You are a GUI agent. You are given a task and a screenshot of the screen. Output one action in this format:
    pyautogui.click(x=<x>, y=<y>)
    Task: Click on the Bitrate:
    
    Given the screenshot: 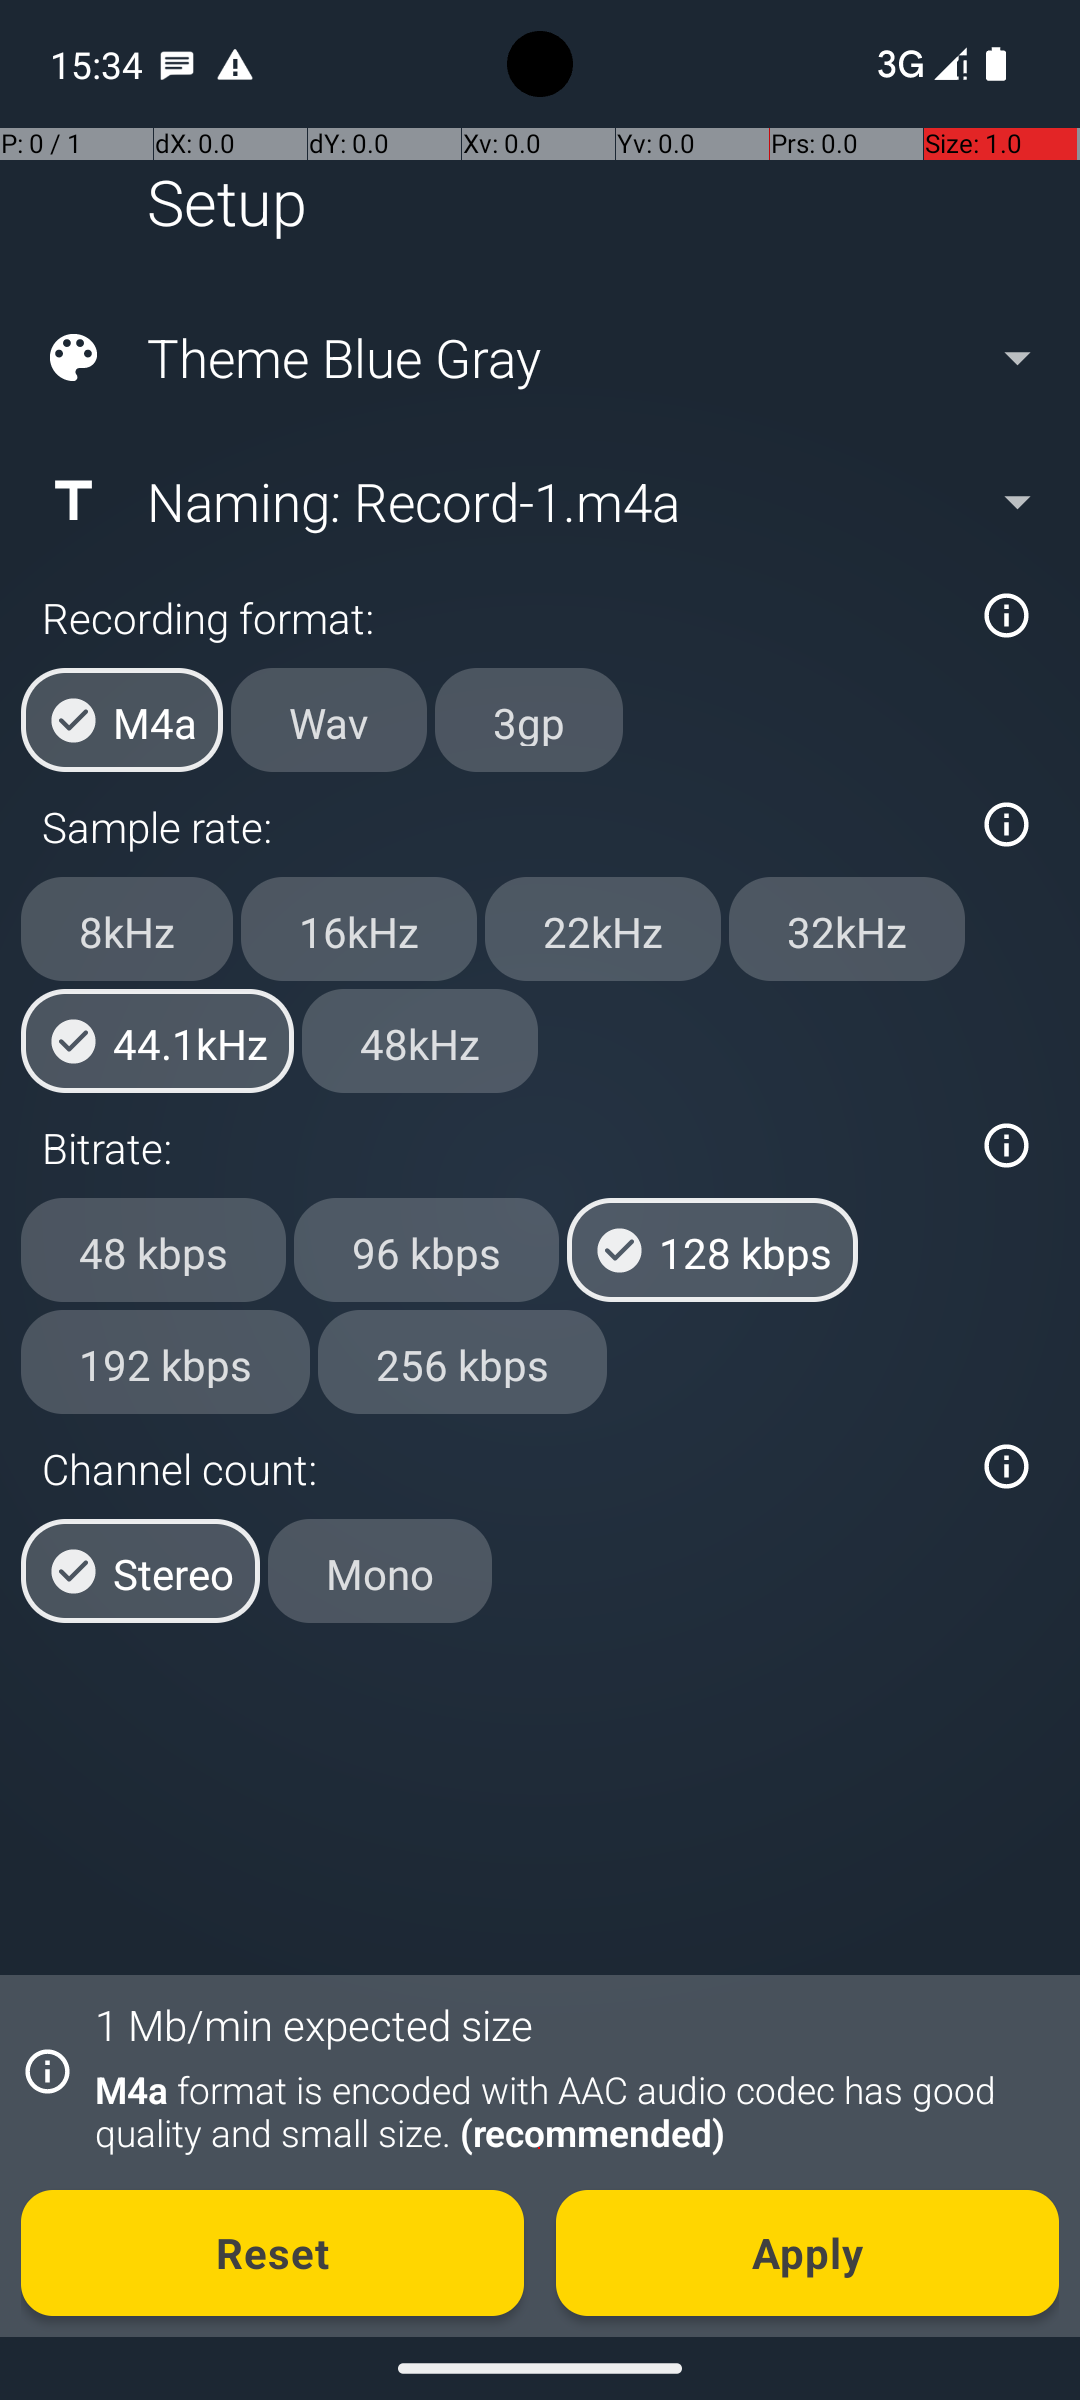 What is the action you would take?
    pyautogui.click(x=498, y=1148)
    